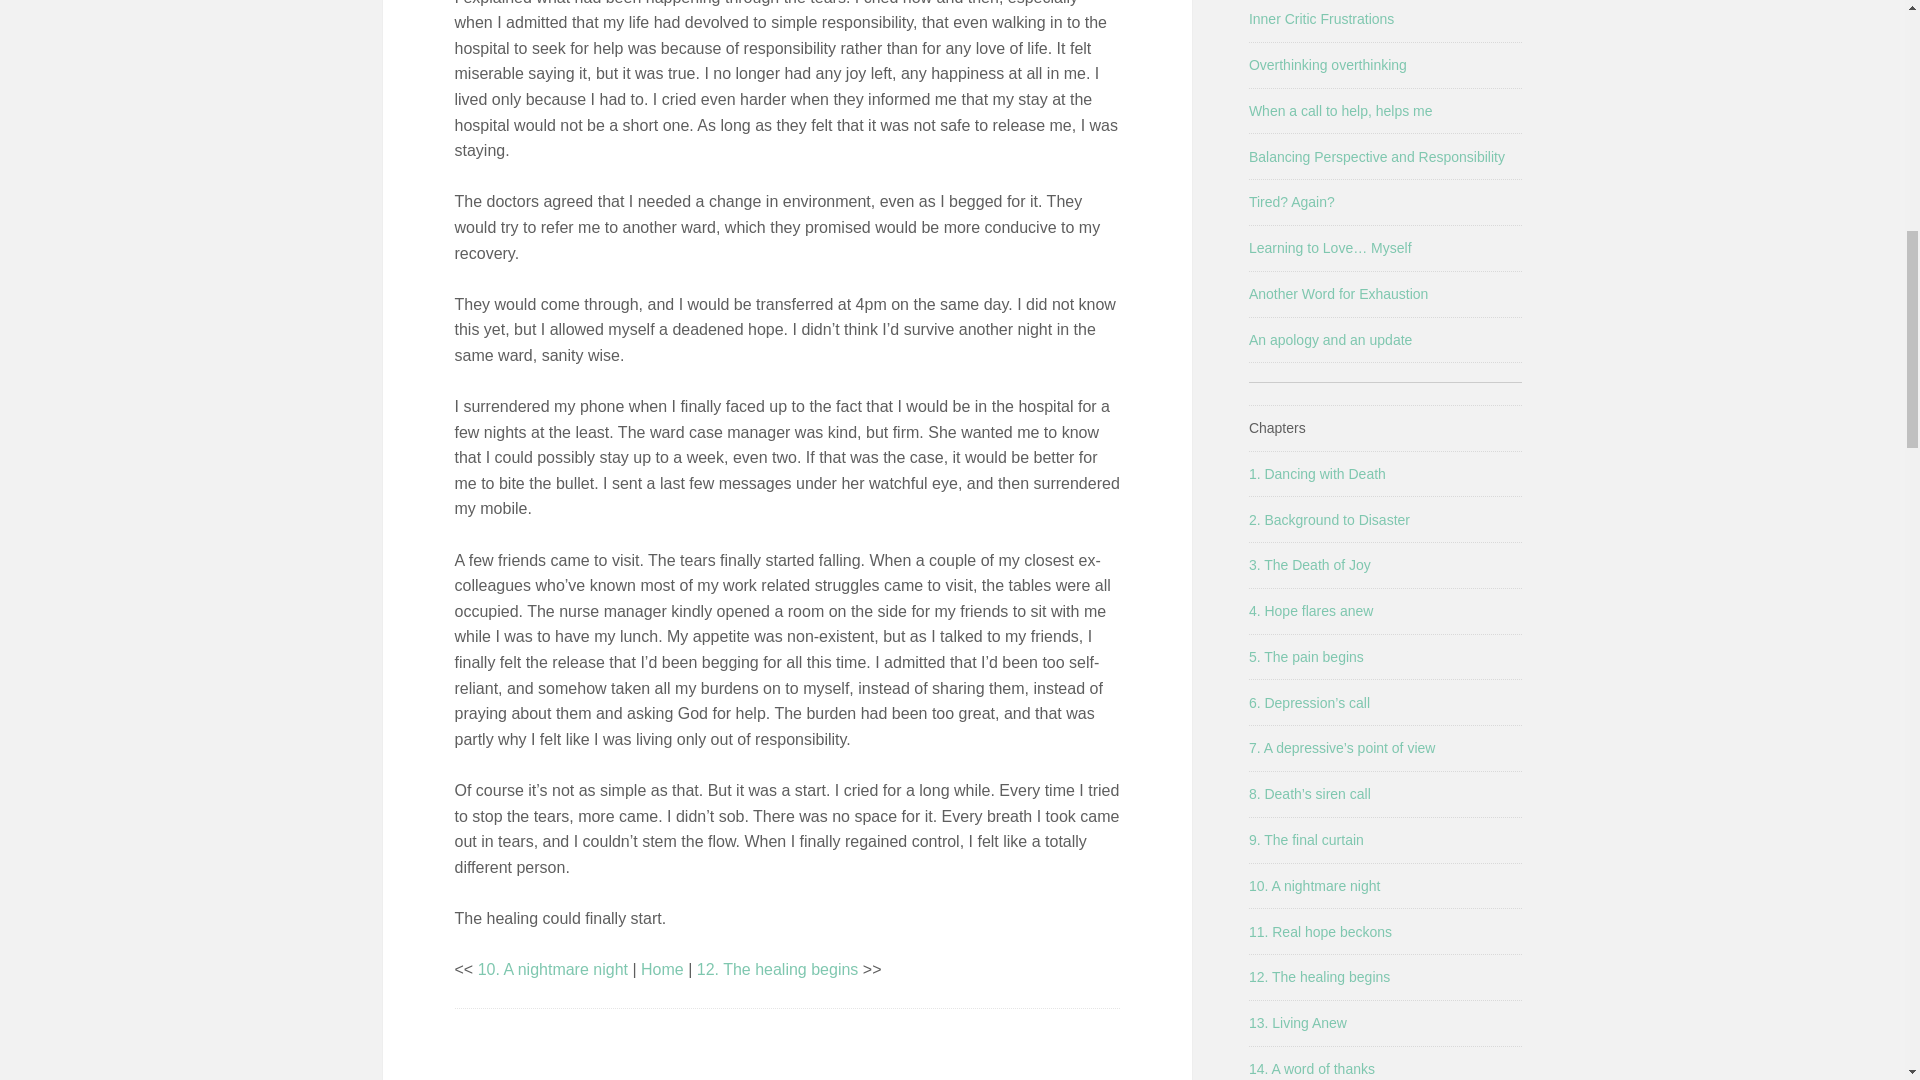 This screenshot has height=1080, width=1920. What do you see at coordinates (1328, 65) in the screenshot?
I see `Overthinking overthinking` at bounding box center [1328, 65].